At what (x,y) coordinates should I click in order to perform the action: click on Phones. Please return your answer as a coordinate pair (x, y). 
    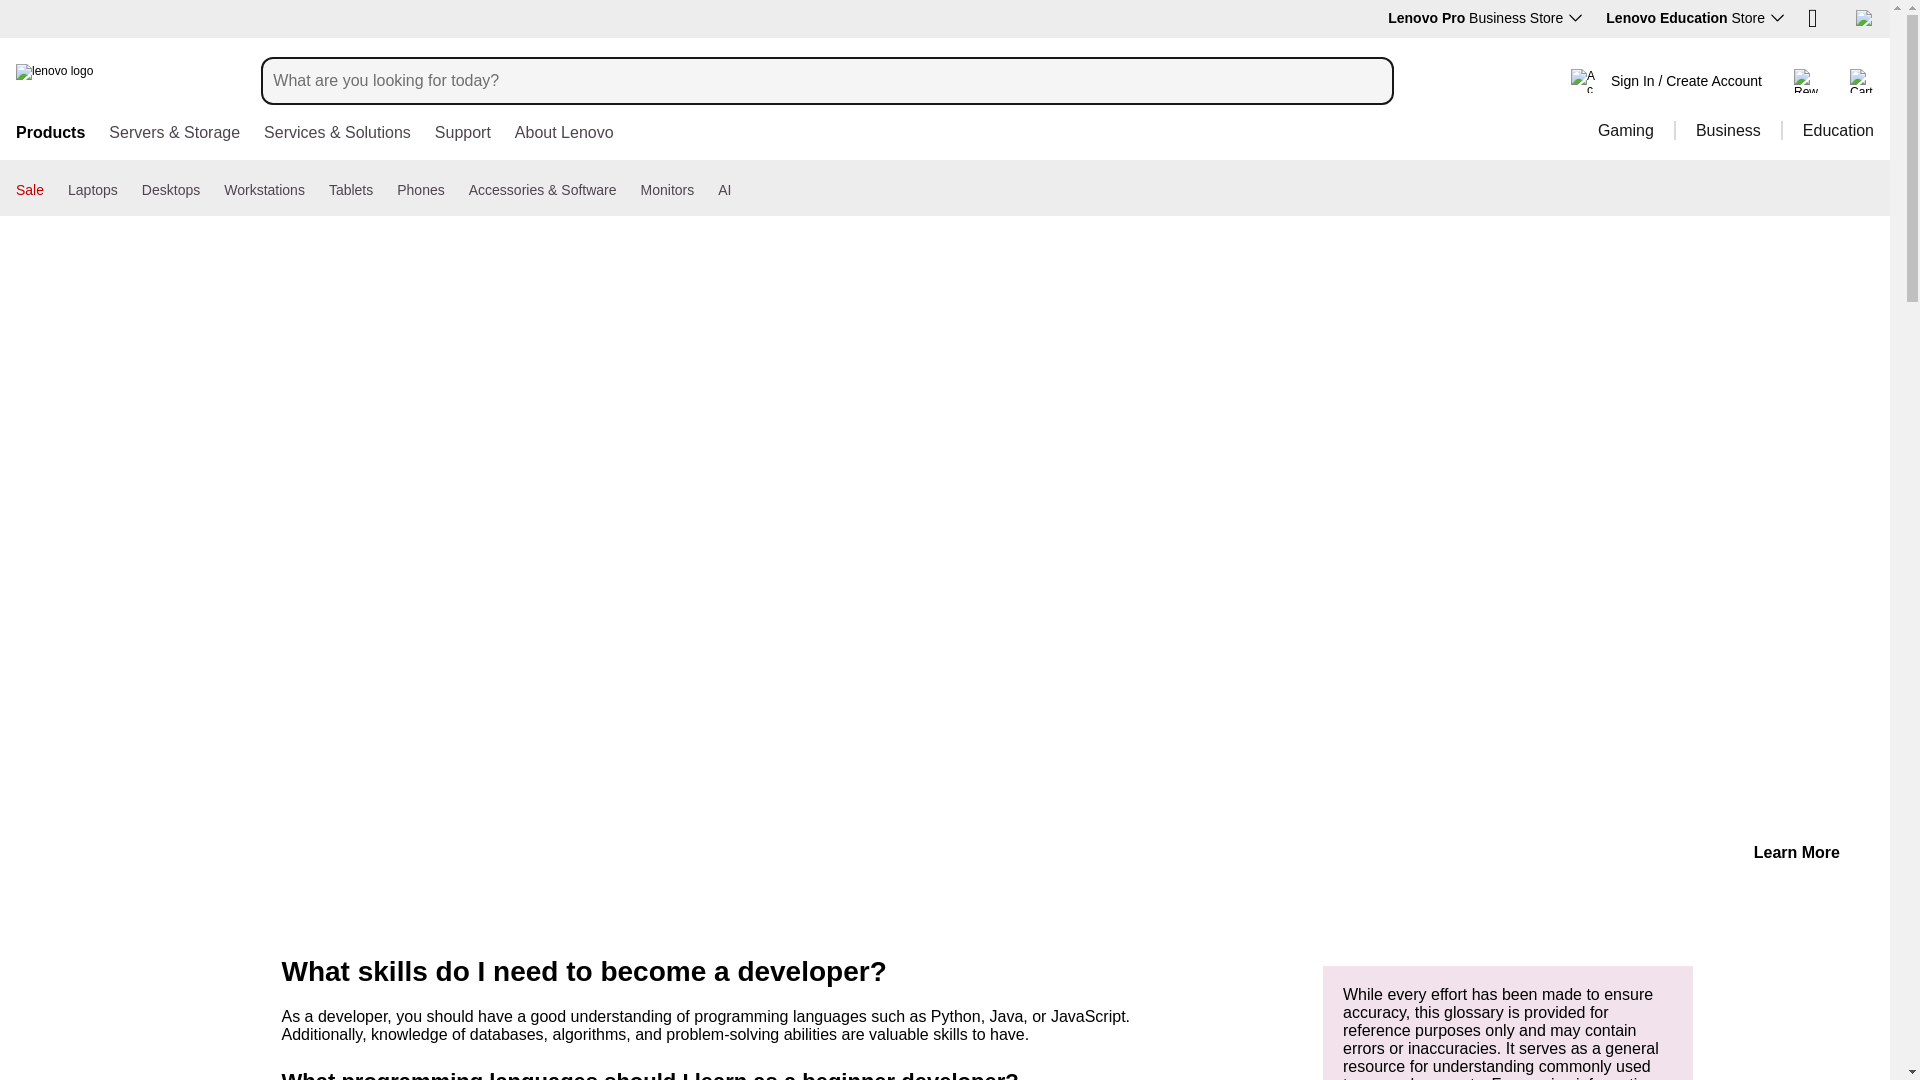
    Looking at the image, I should click on (420, 190).